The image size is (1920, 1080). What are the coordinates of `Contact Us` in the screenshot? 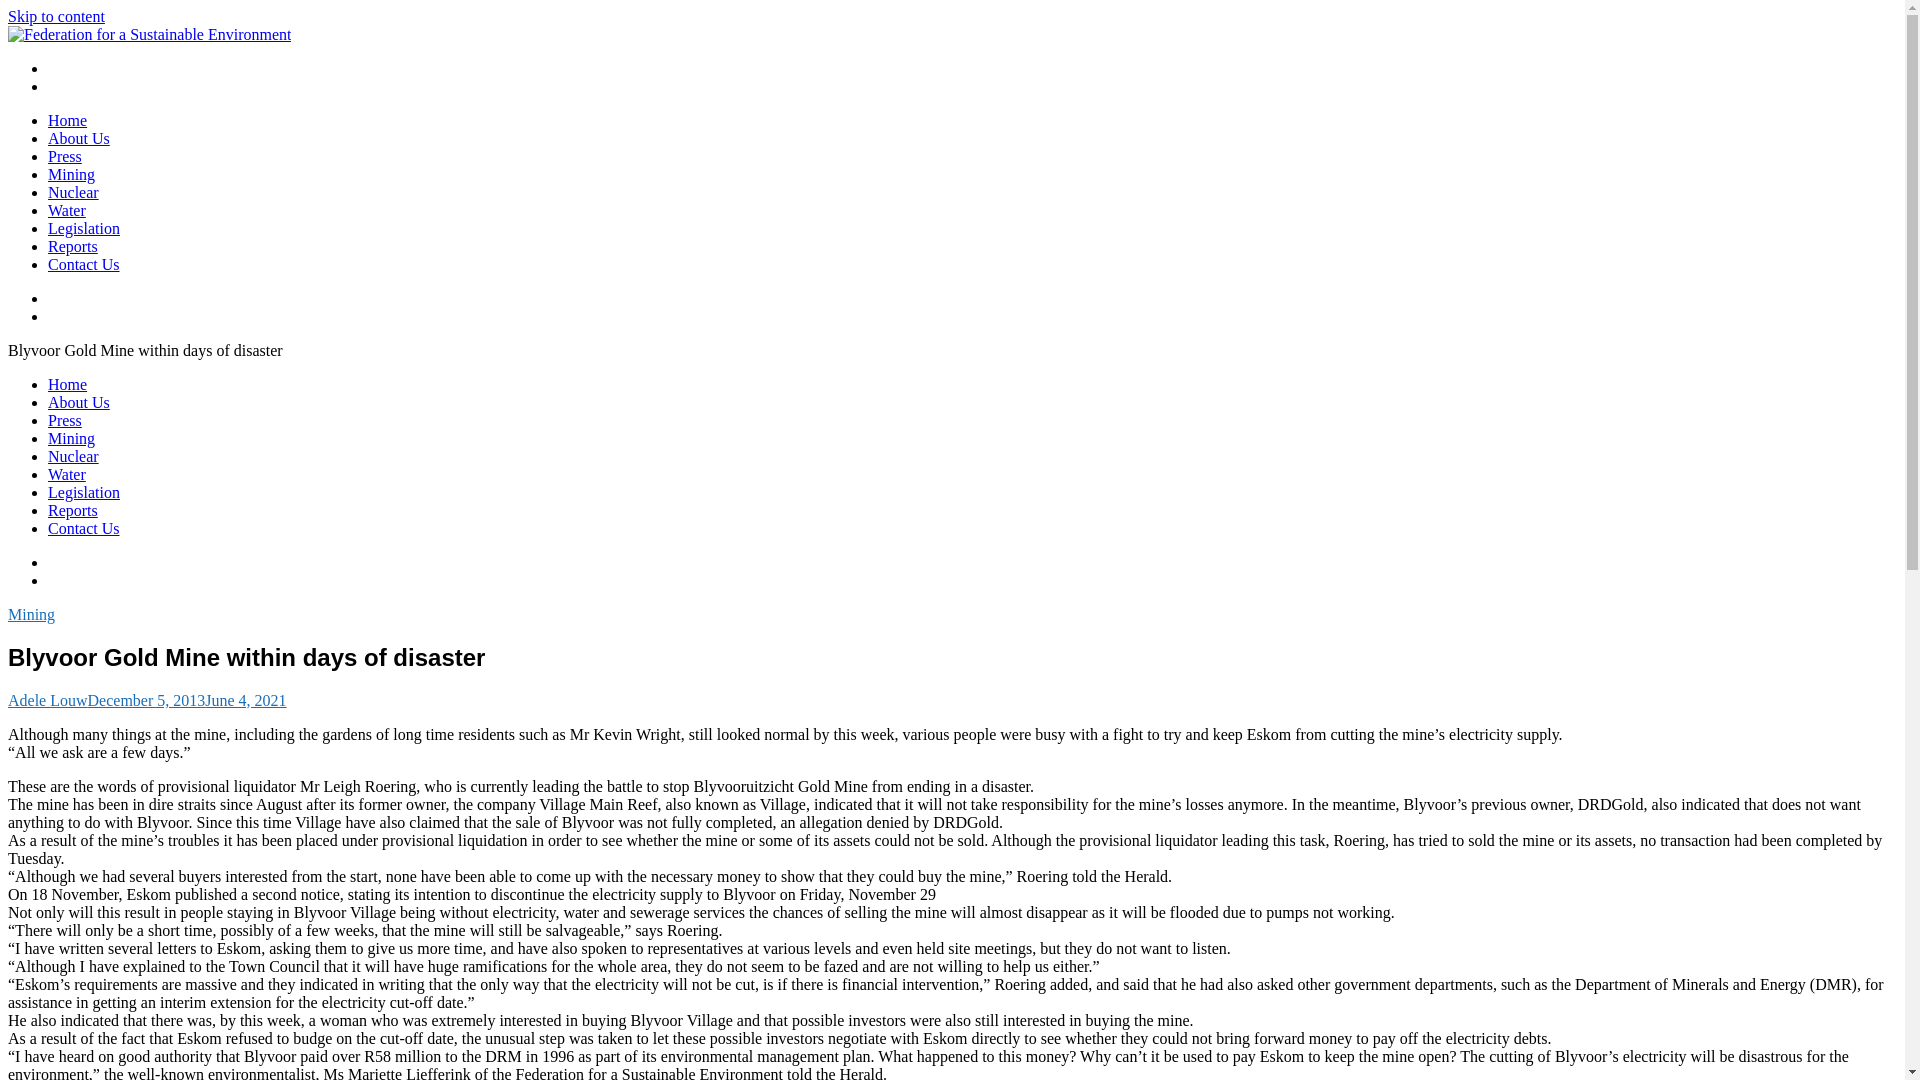 It's located at (84, 264).